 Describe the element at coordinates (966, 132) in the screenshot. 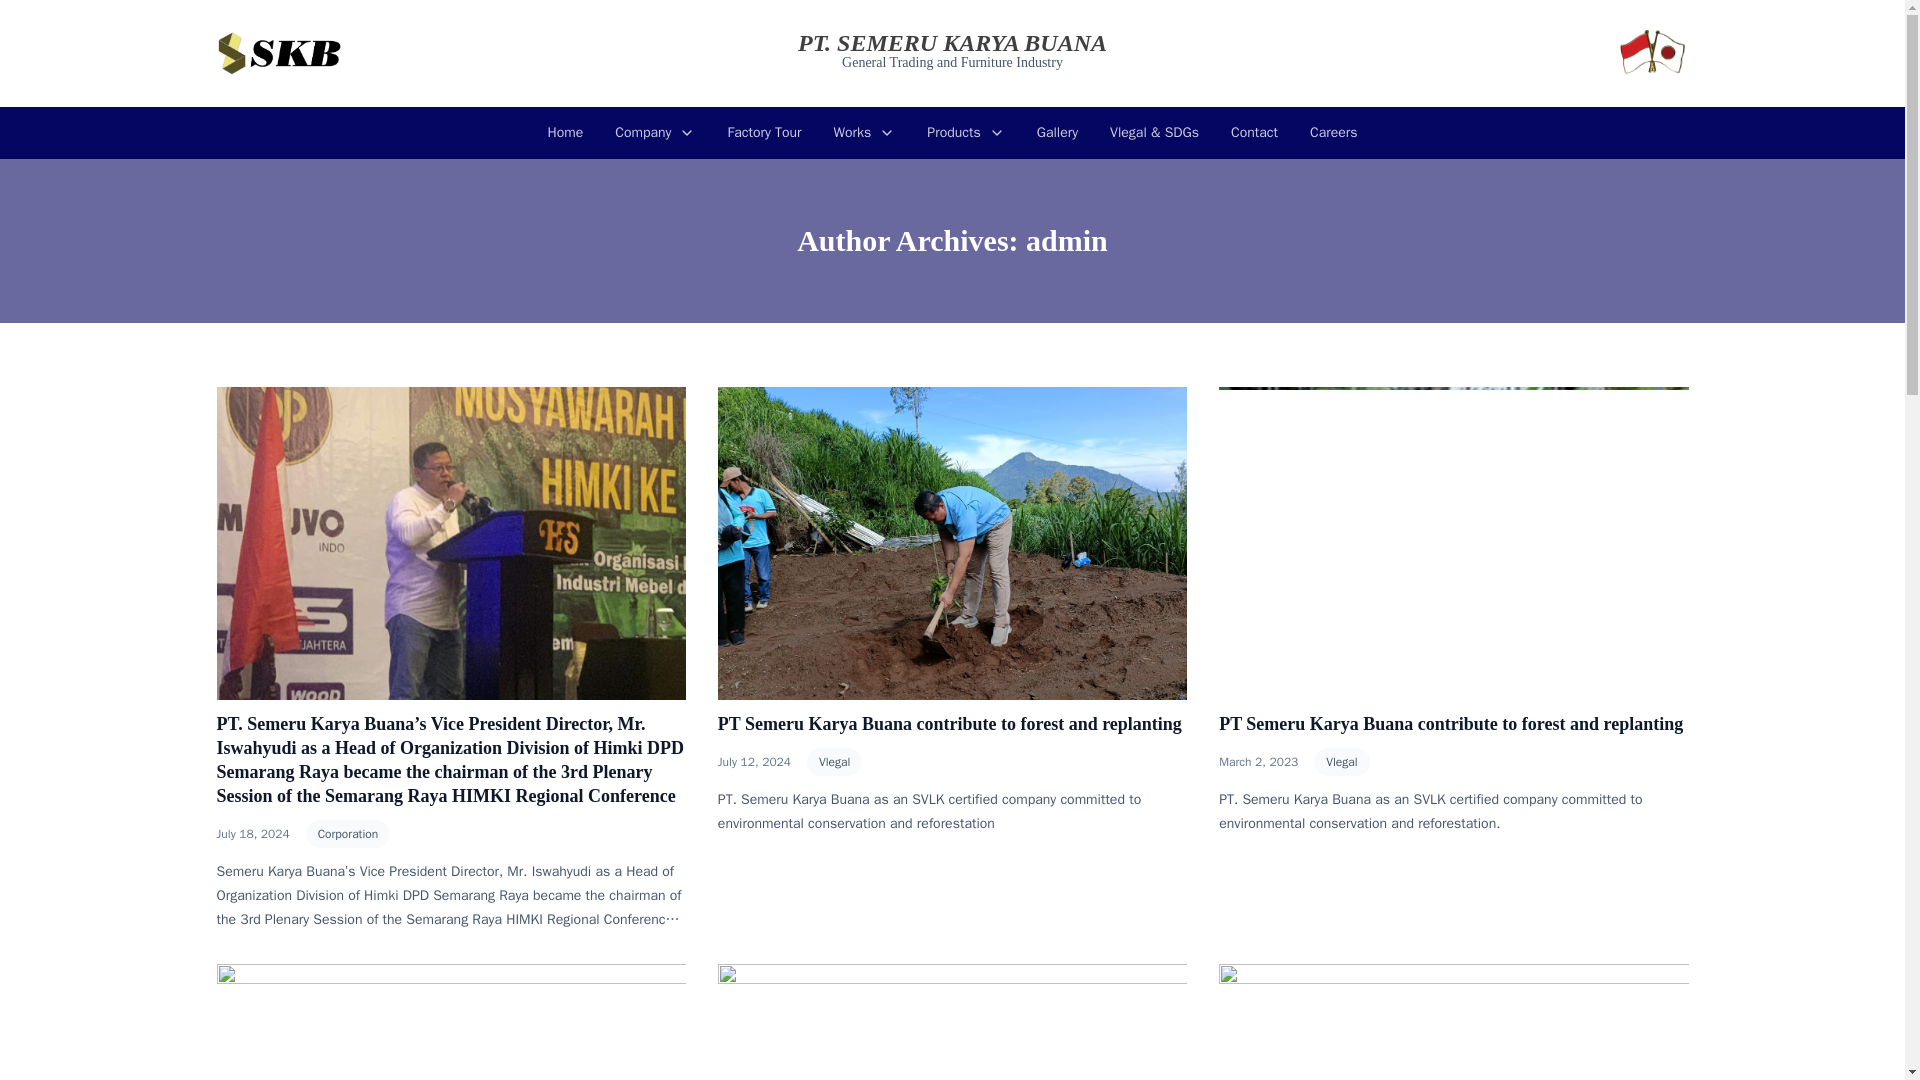

I see `Products` at that location.